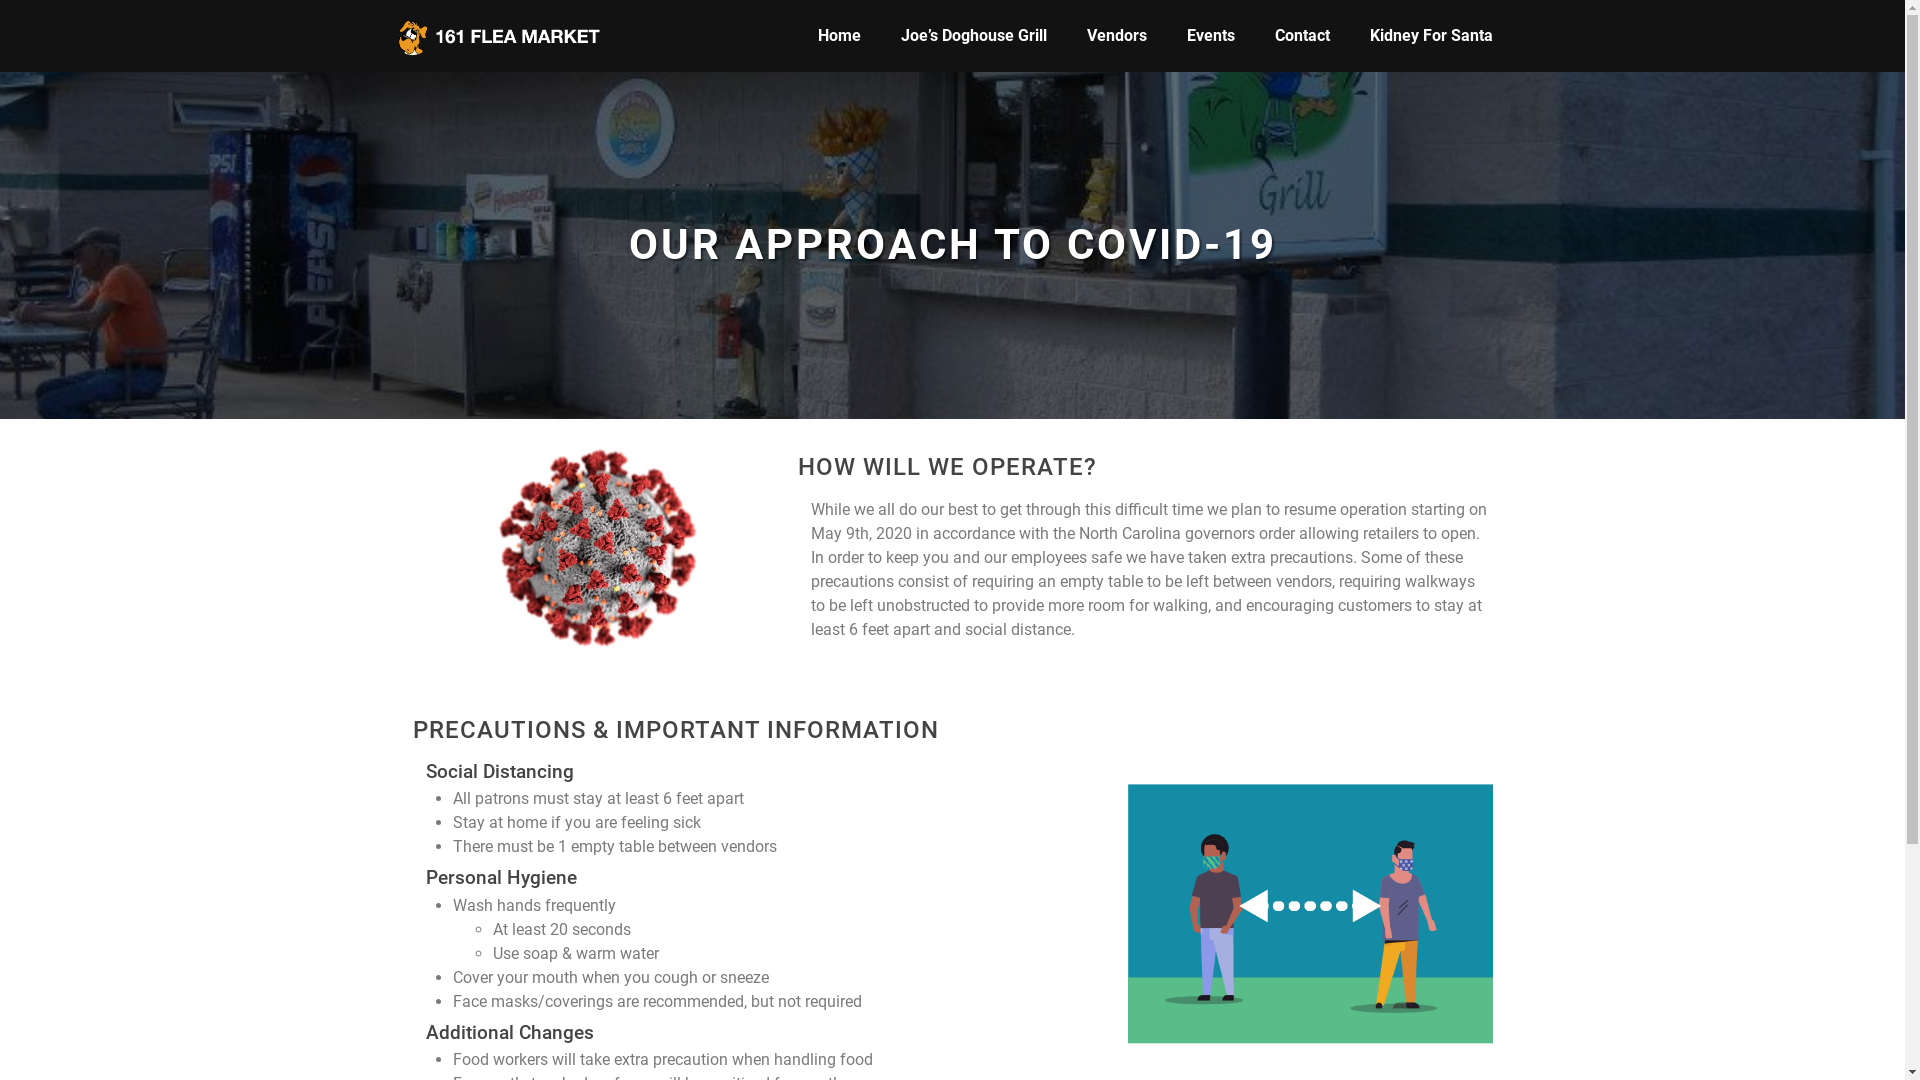  What do you see at coordinates (1210, 36) in the screenshot?
I see `Events` at bounding box center [1210, 36].